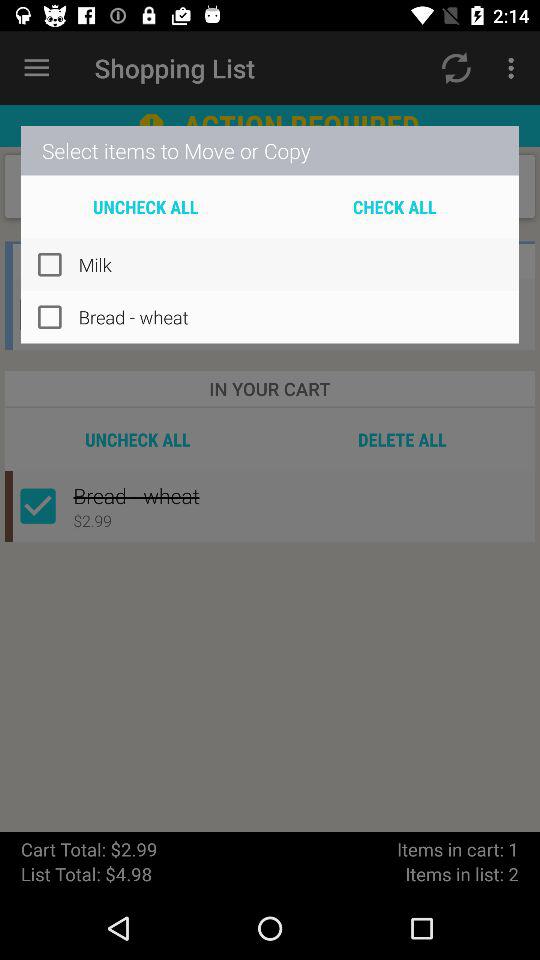 This screenshot has height=960, width=540. What do you see at coordinates (270, 150) in the screenshot?
I see `tap the item above uncheck all icon` at bounding box center [270, 150].